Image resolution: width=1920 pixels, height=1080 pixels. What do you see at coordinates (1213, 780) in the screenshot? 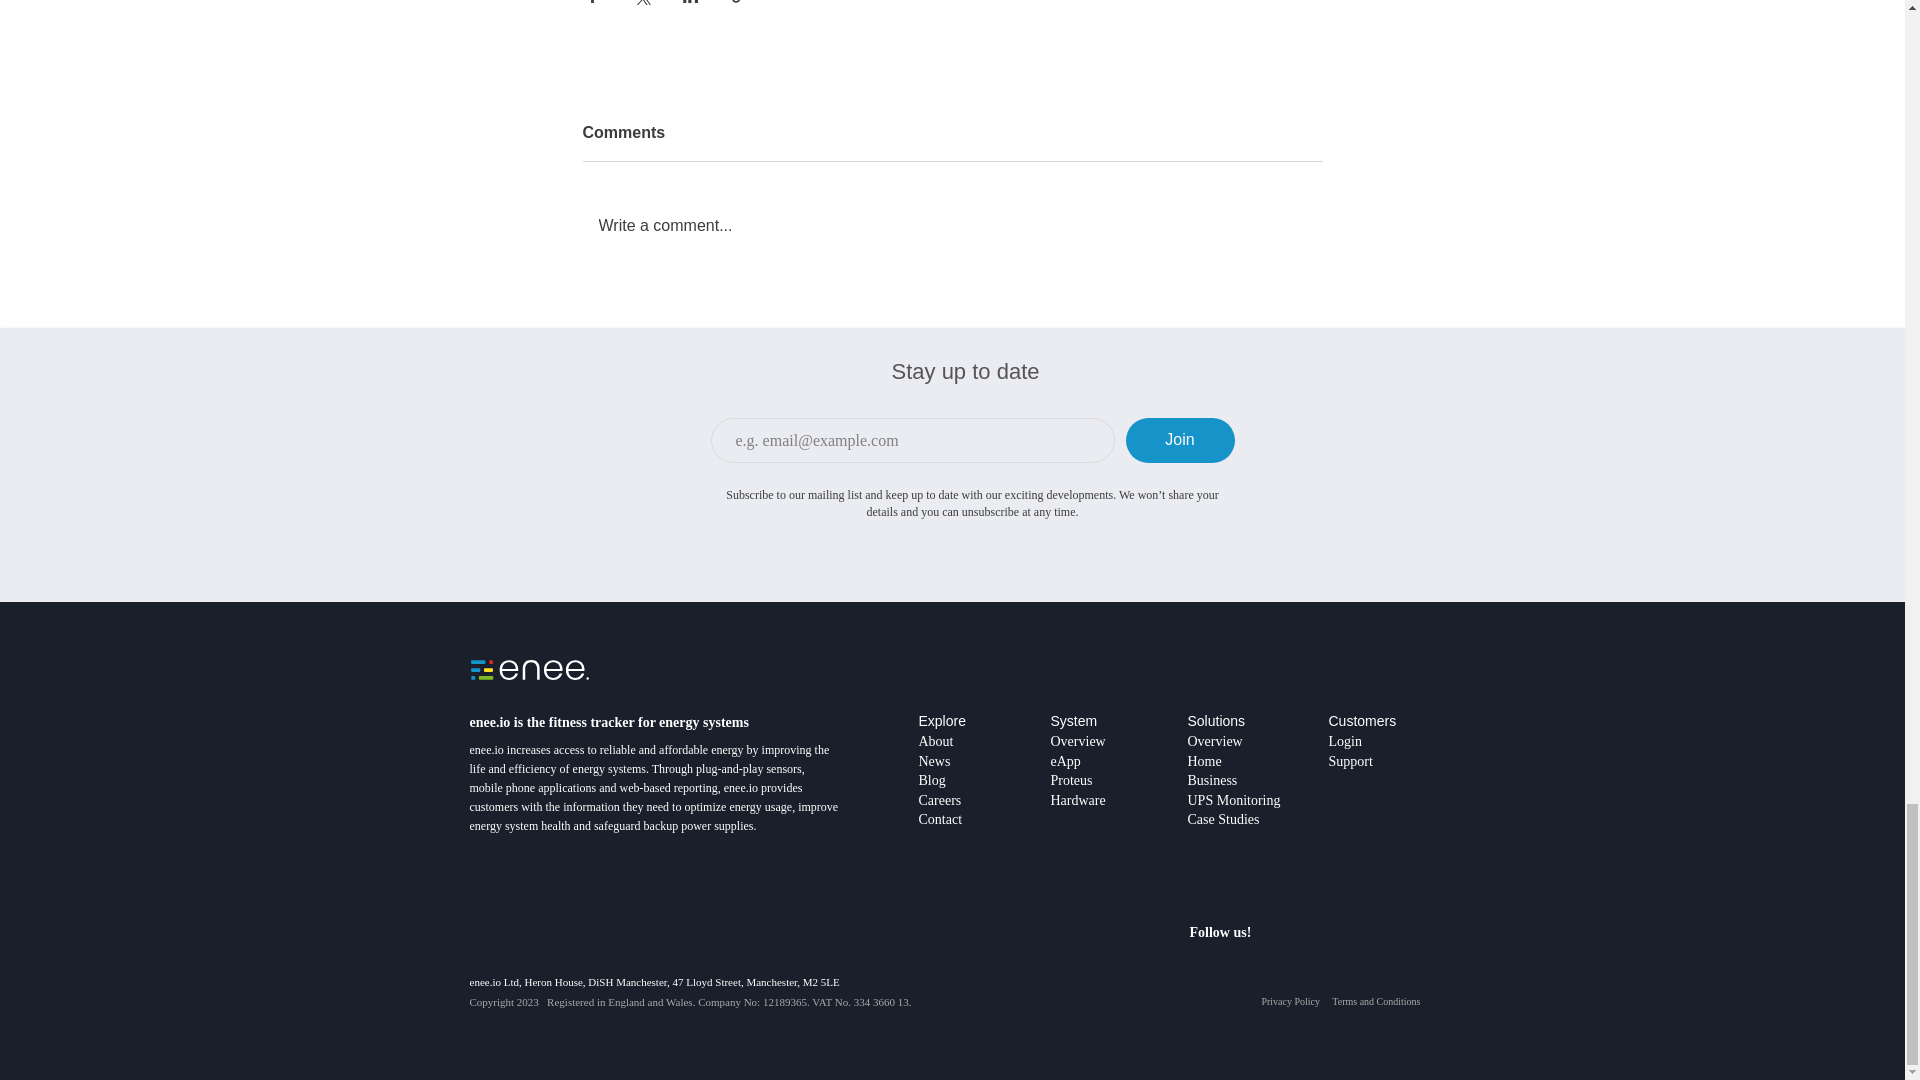
I see `Business` at bounding box center [1213, 780].